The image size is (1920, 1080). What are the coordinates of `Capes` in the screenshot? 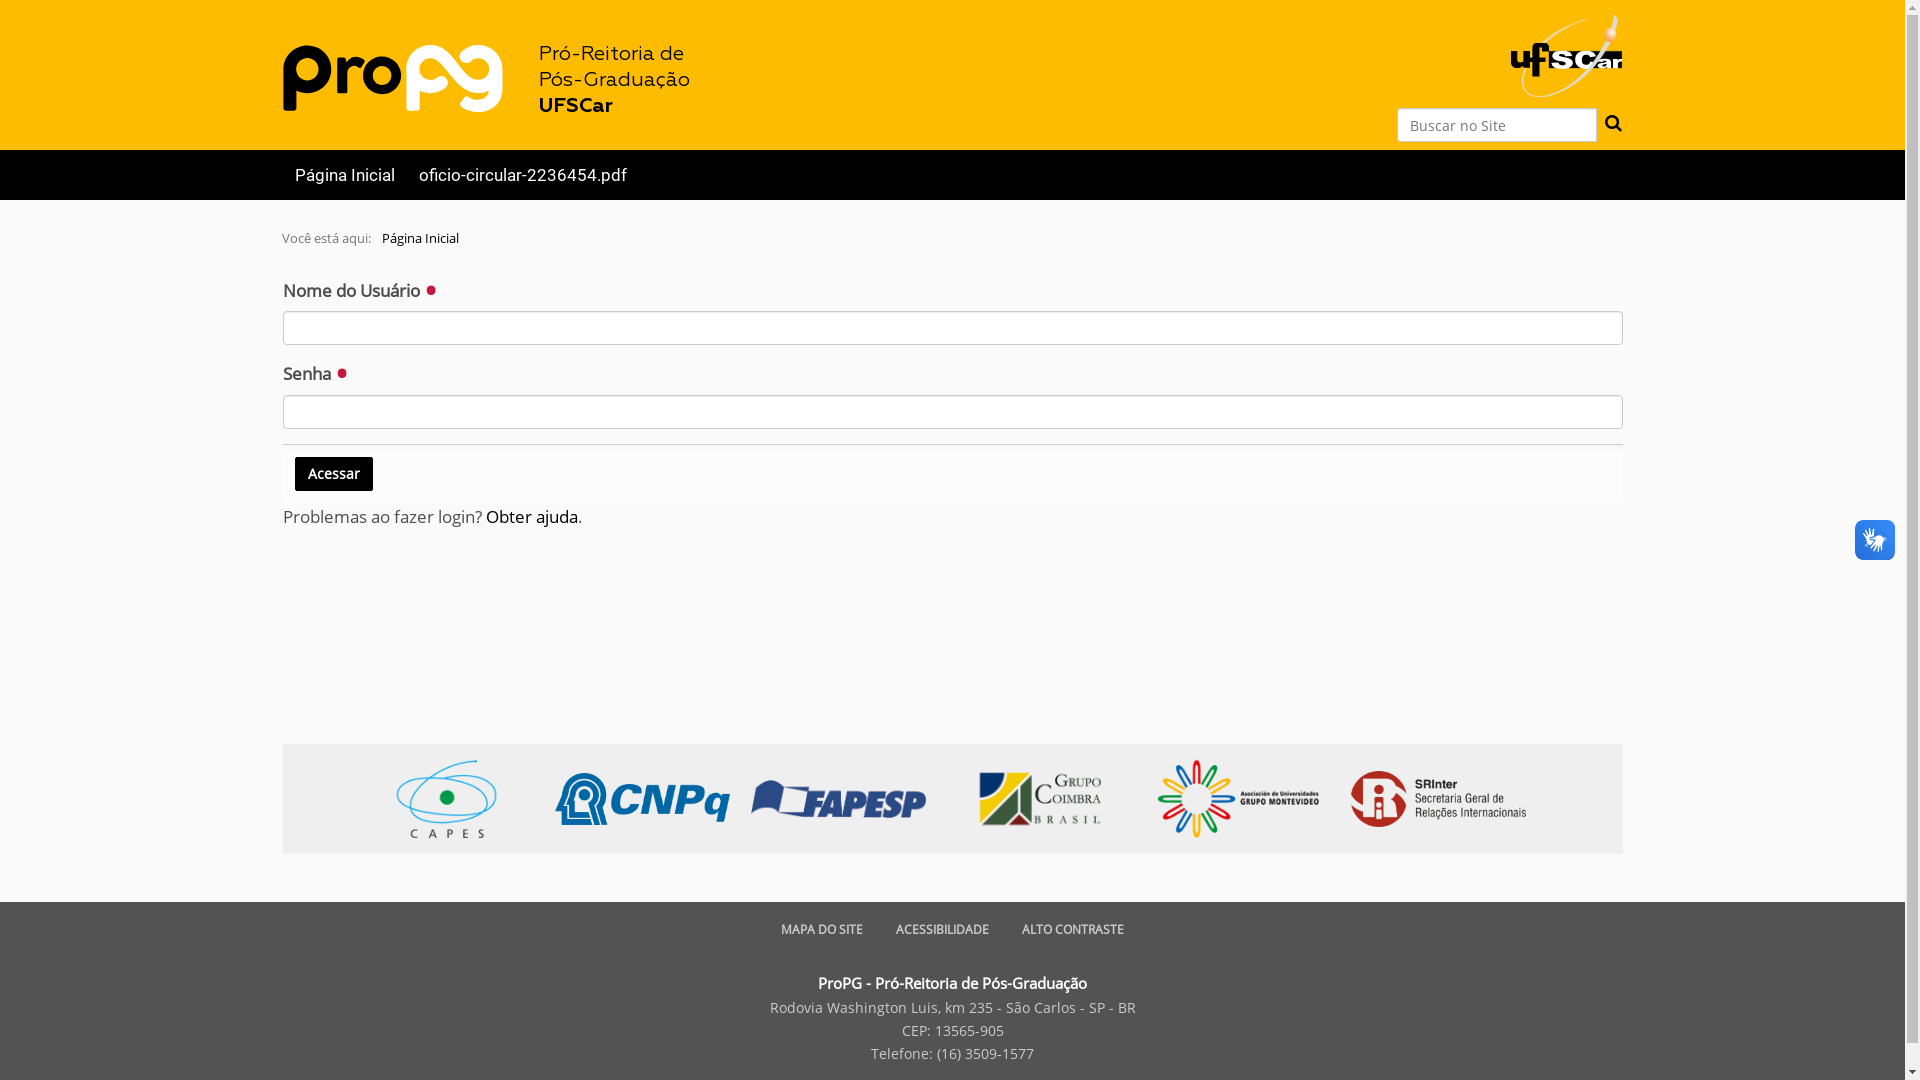 It's located at (448, 799).